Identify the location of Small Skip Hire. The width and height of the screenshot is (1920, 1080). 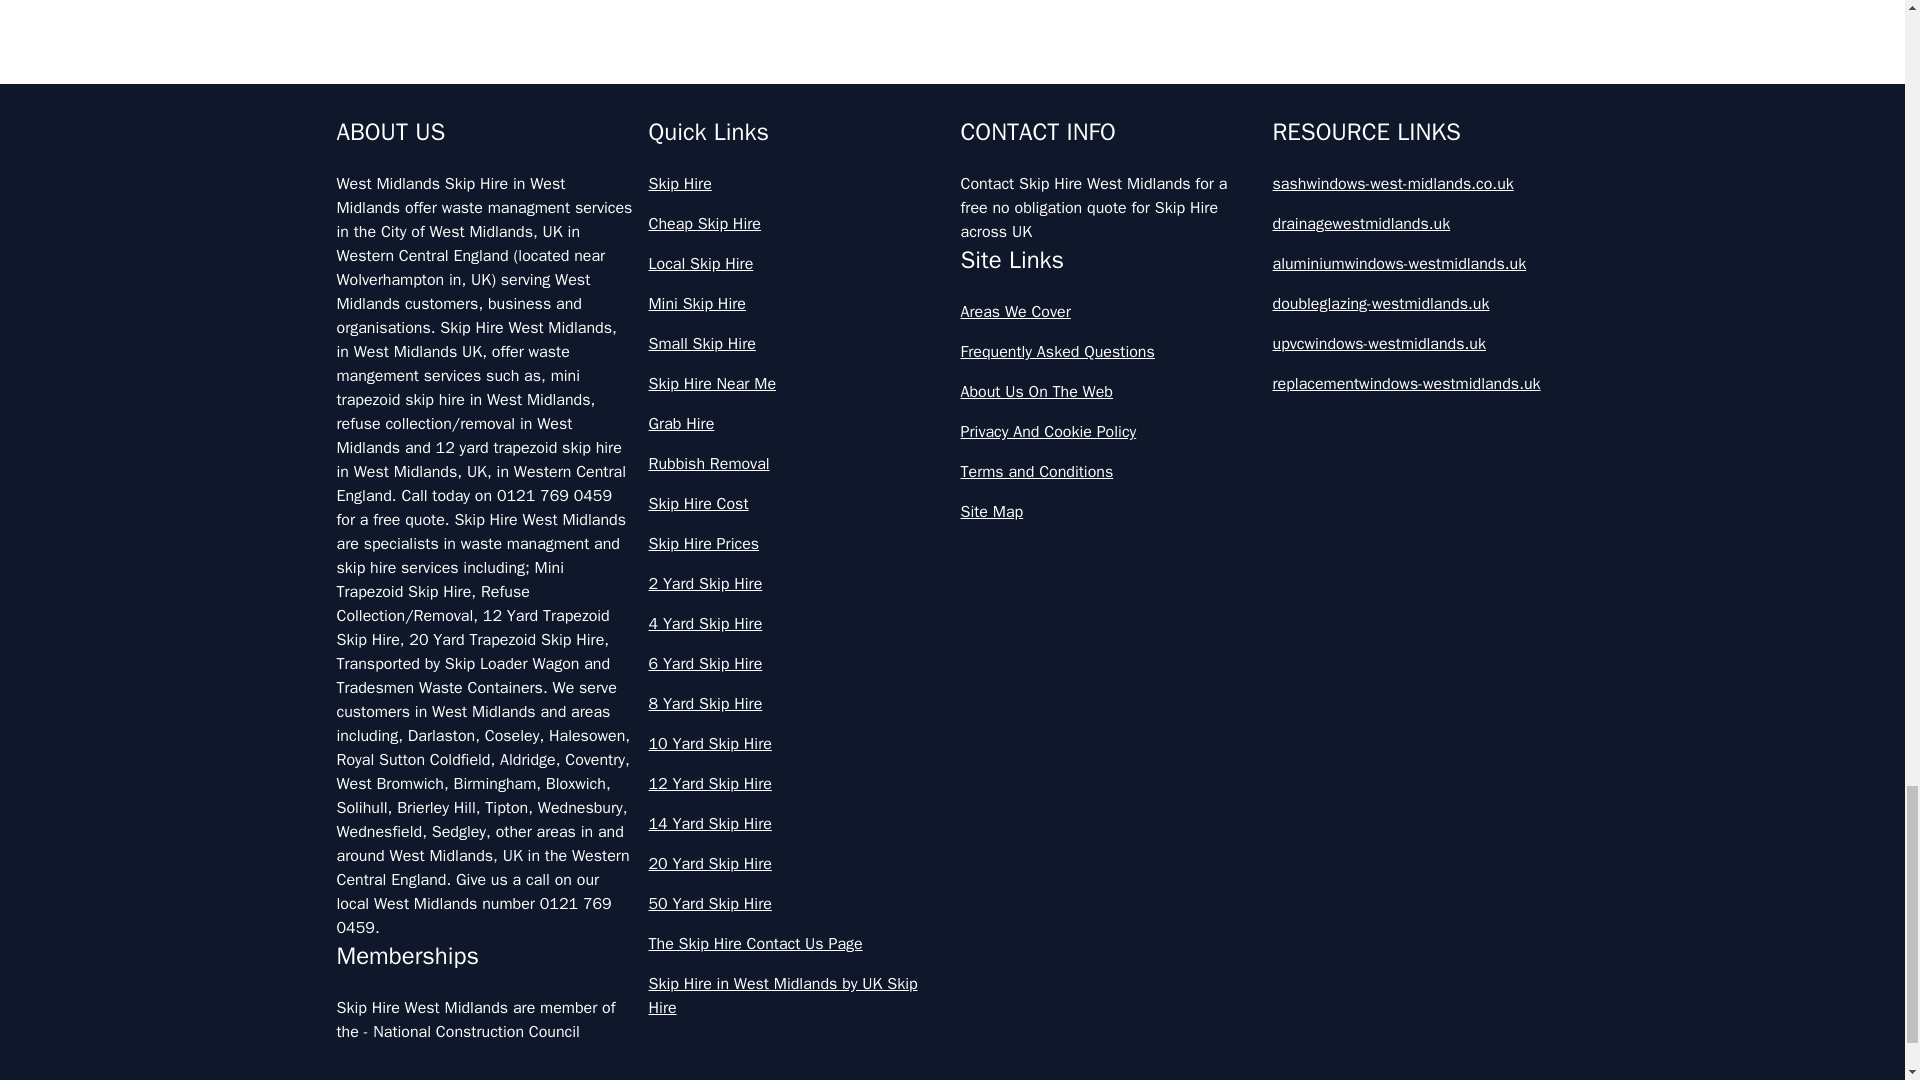
(796, 344).